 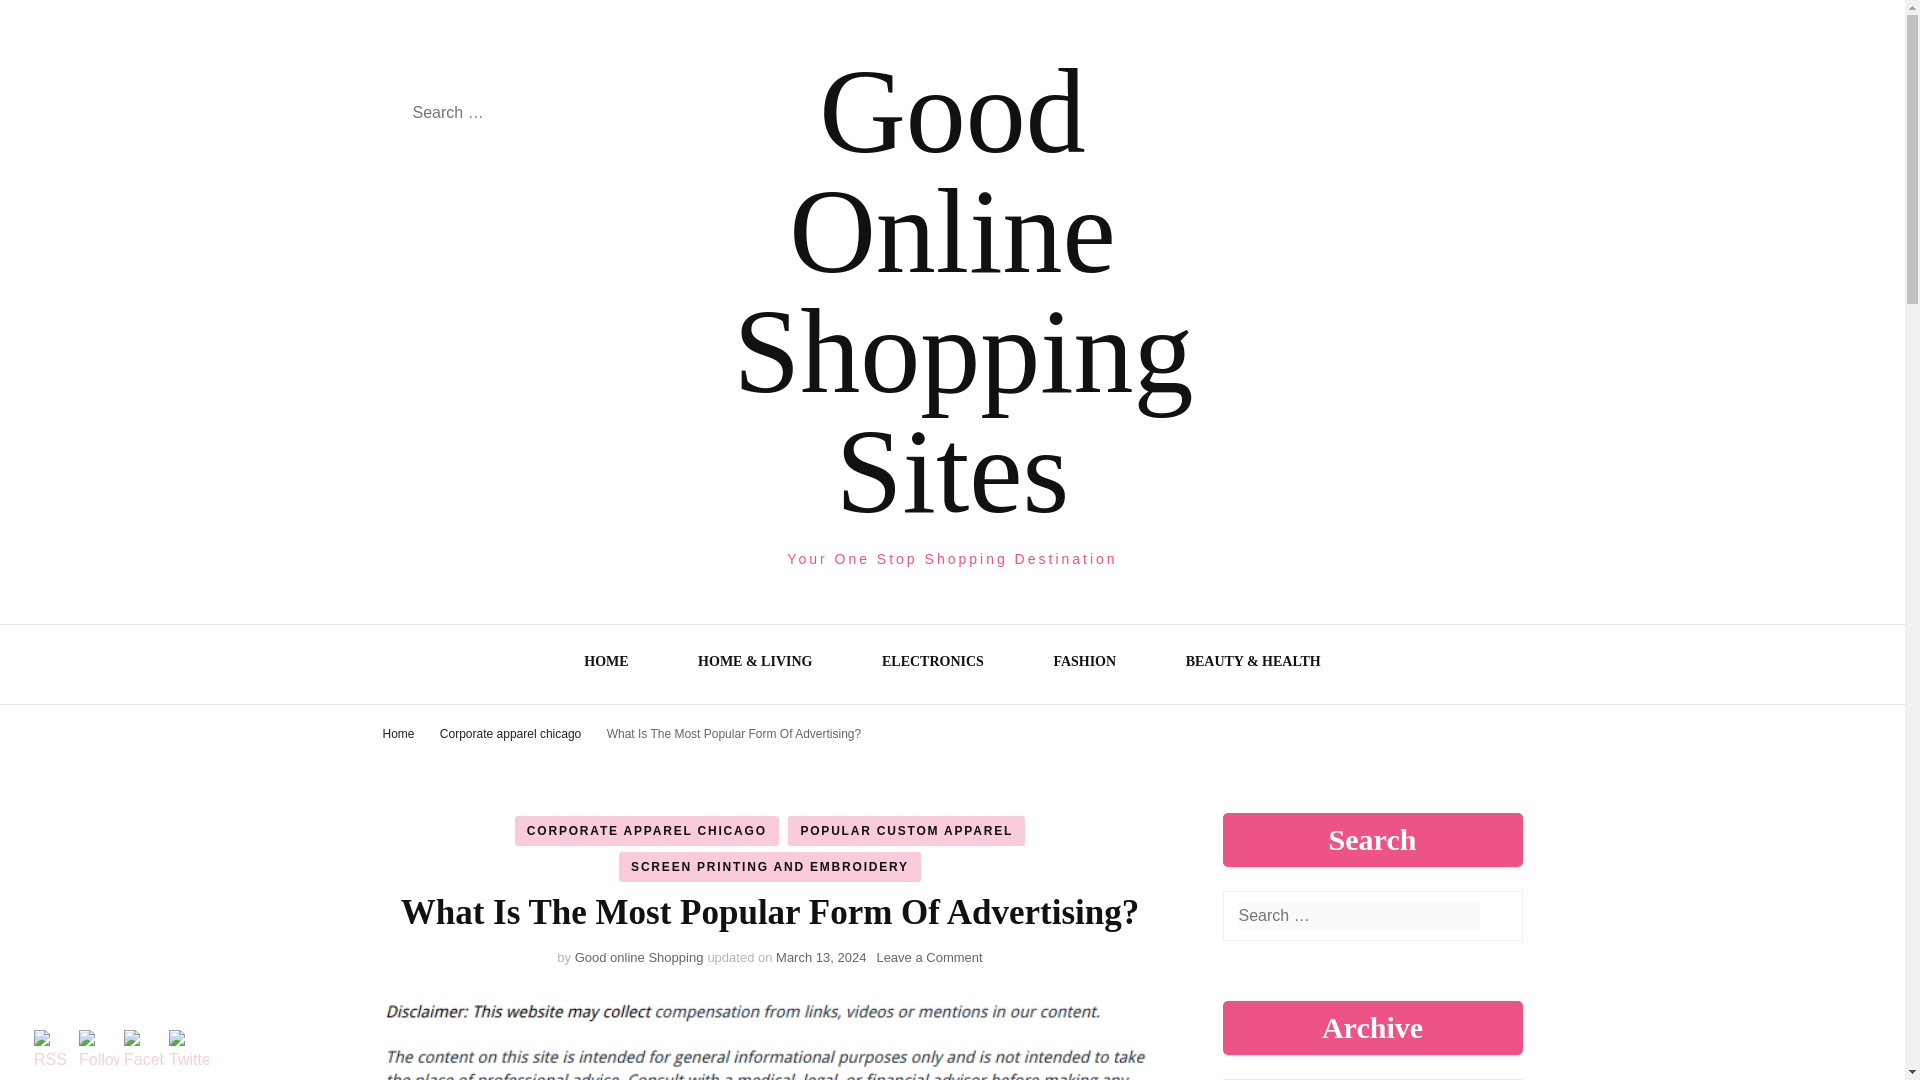 What do you see at coordinates (1496, 916) in the screenshot?
I see `Search` at bounding box center [1496, 916].